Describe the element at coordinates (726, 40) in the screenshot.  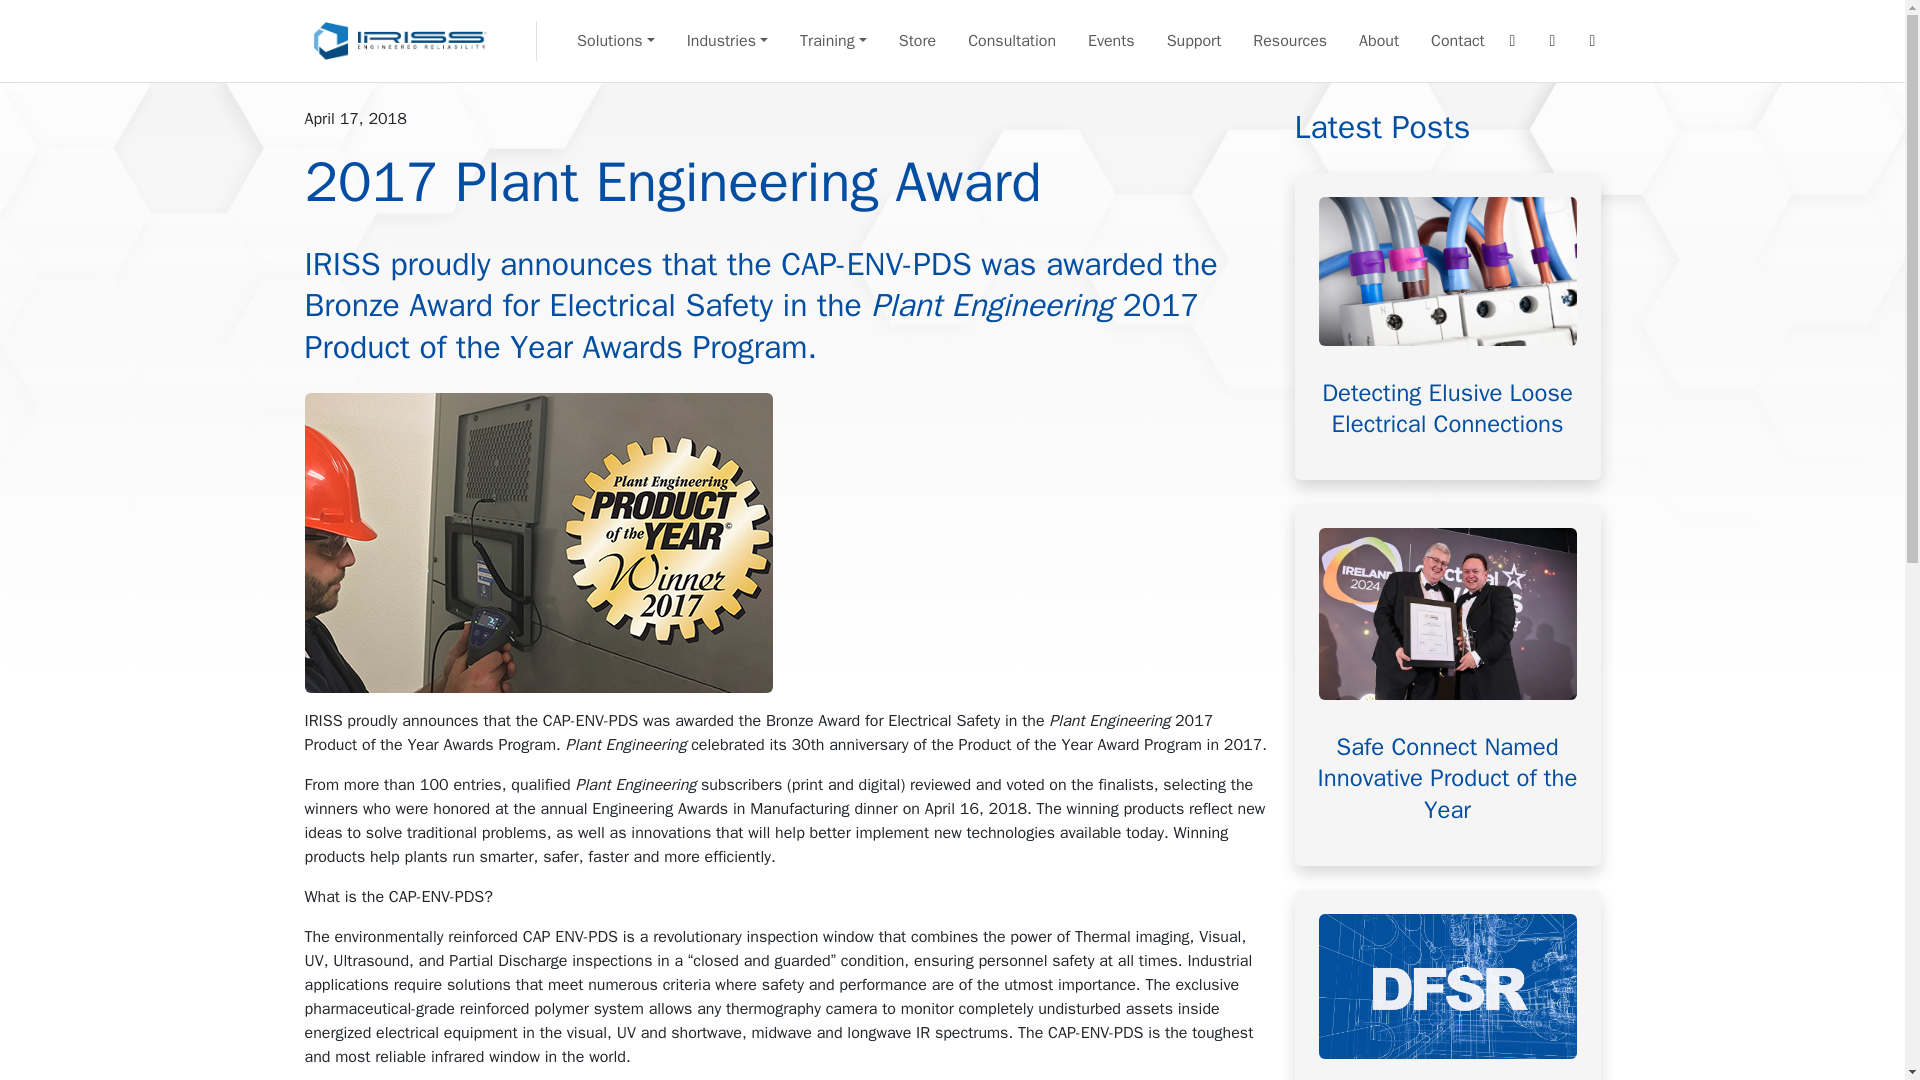
I see `Industries` at that location.